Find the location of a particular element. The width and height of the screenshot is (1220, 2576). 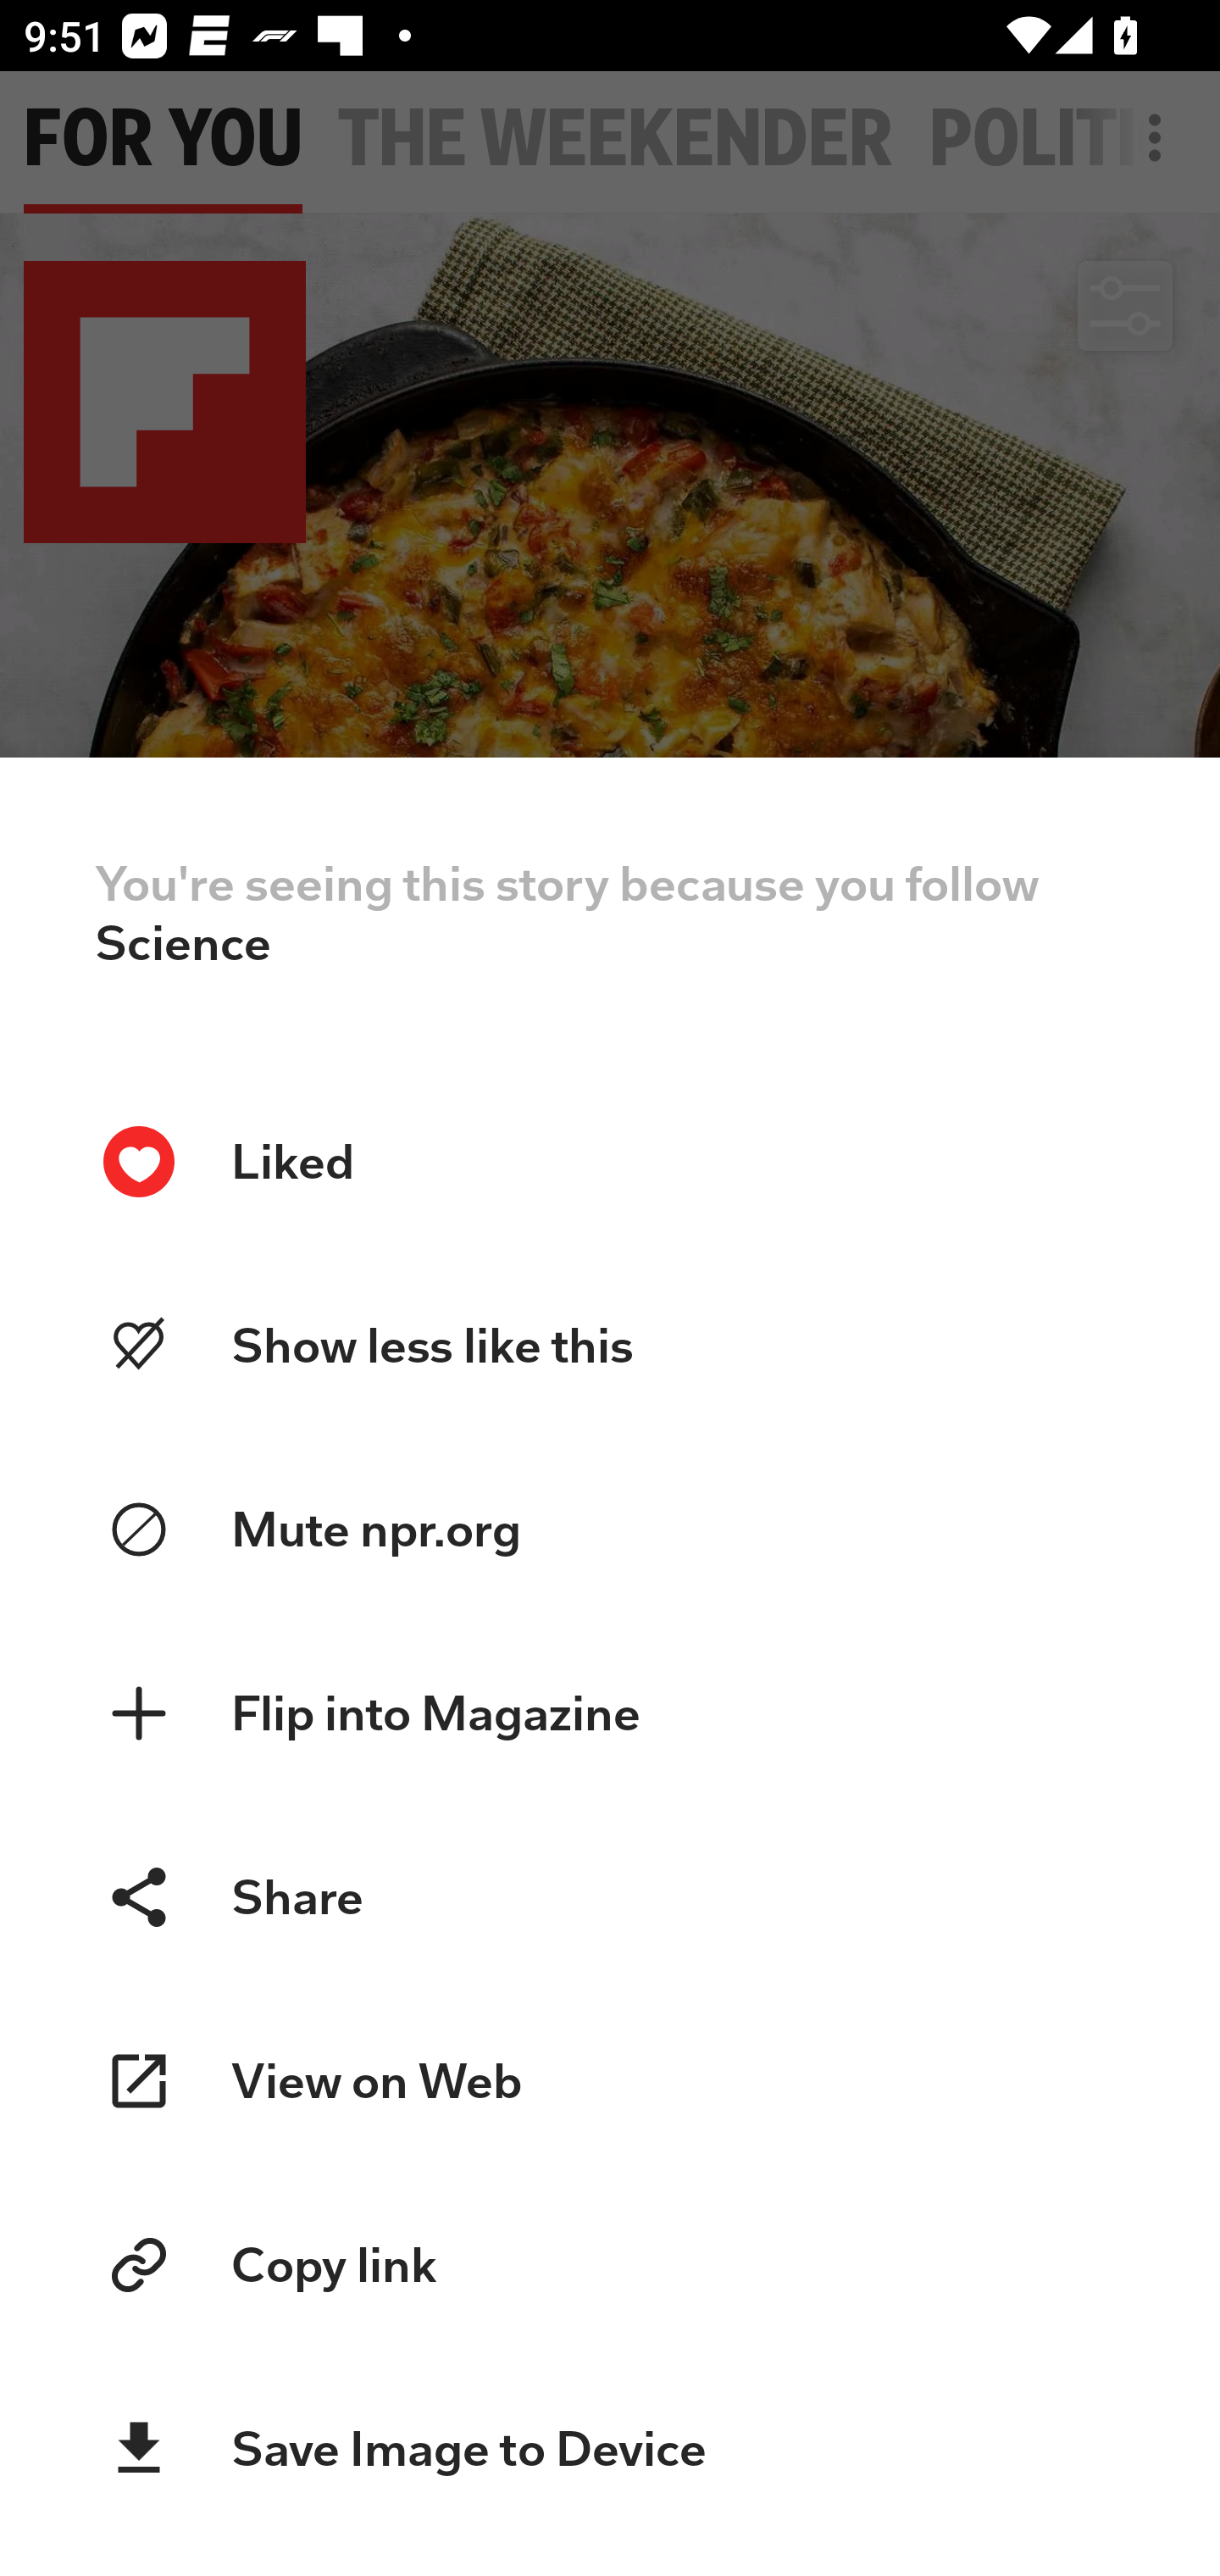

Copy link is located at coordinates (610, 2265).